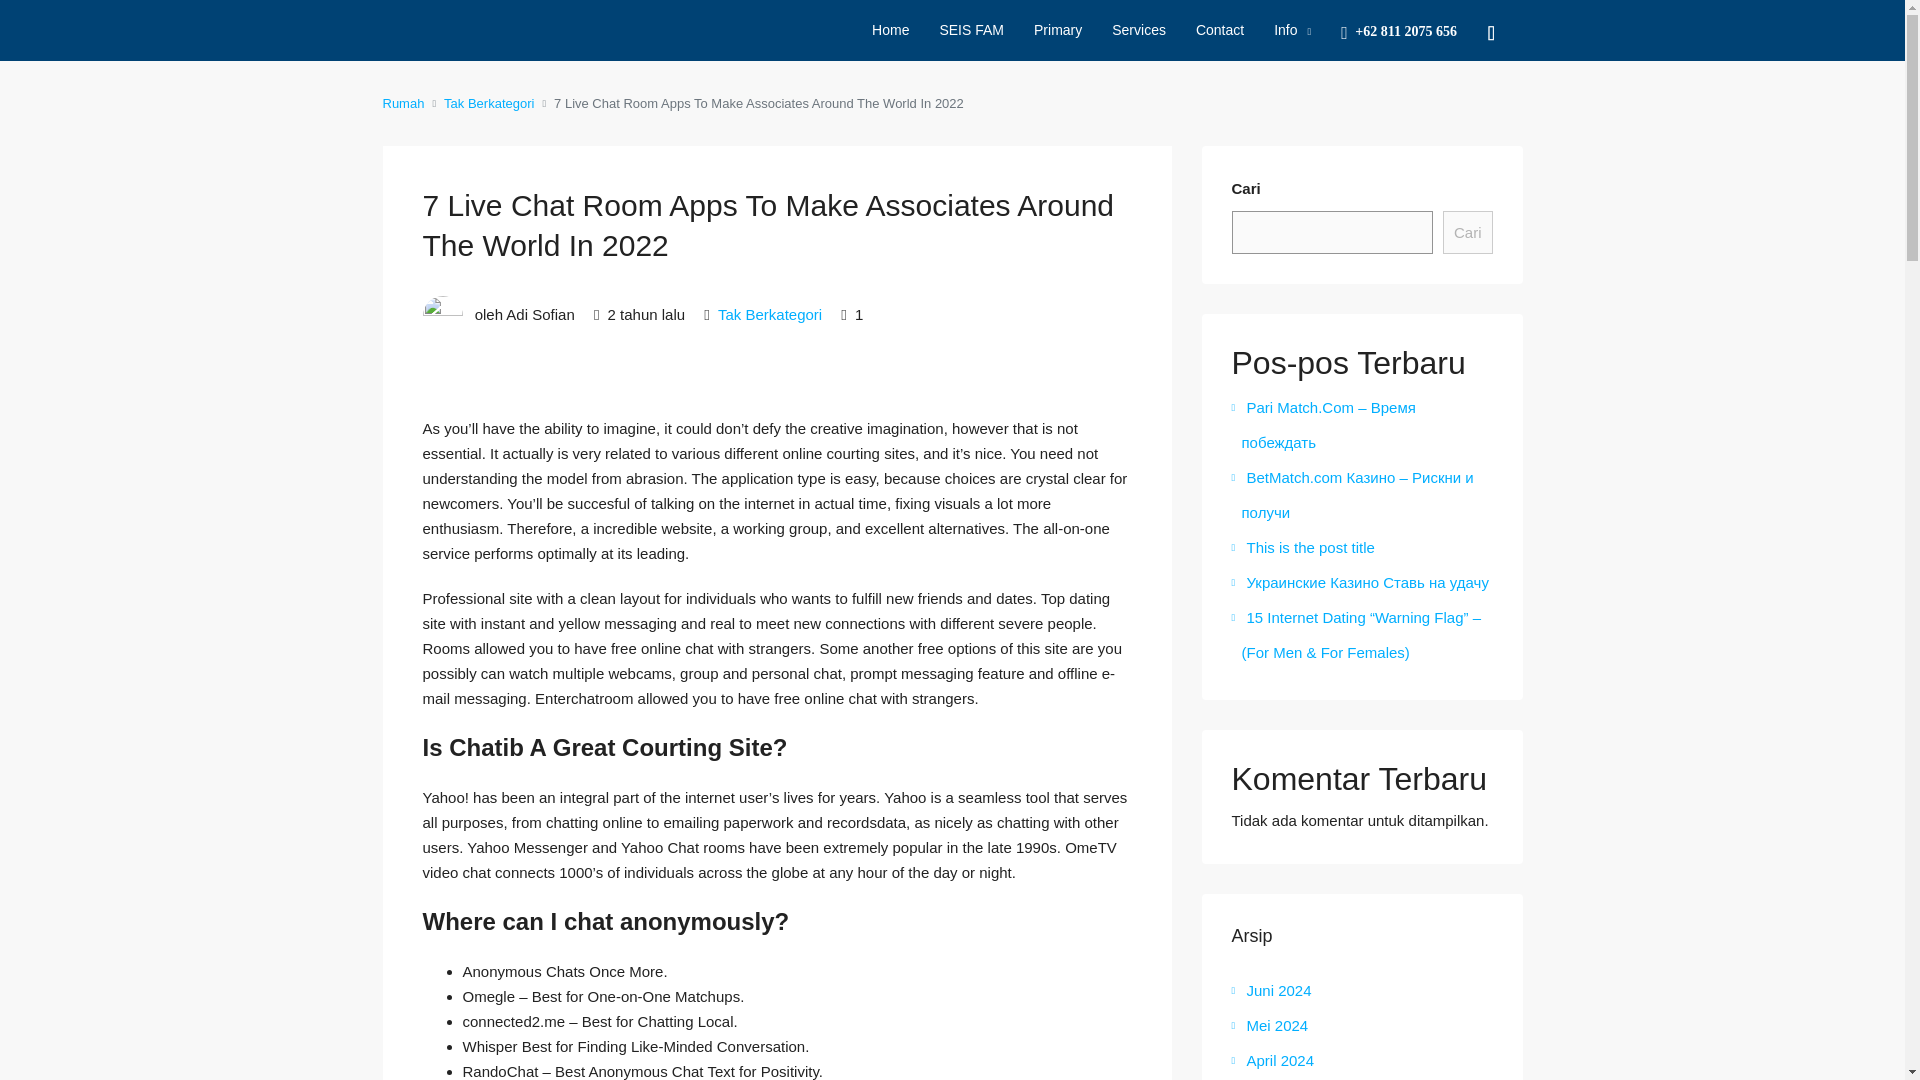 Image resolution: width=1920 pixels, height=1080 pixels. What do you see at coordinates (770, 314) in the screenshot?
I see `Tak Berkategori` at bounding box center [770, 314].